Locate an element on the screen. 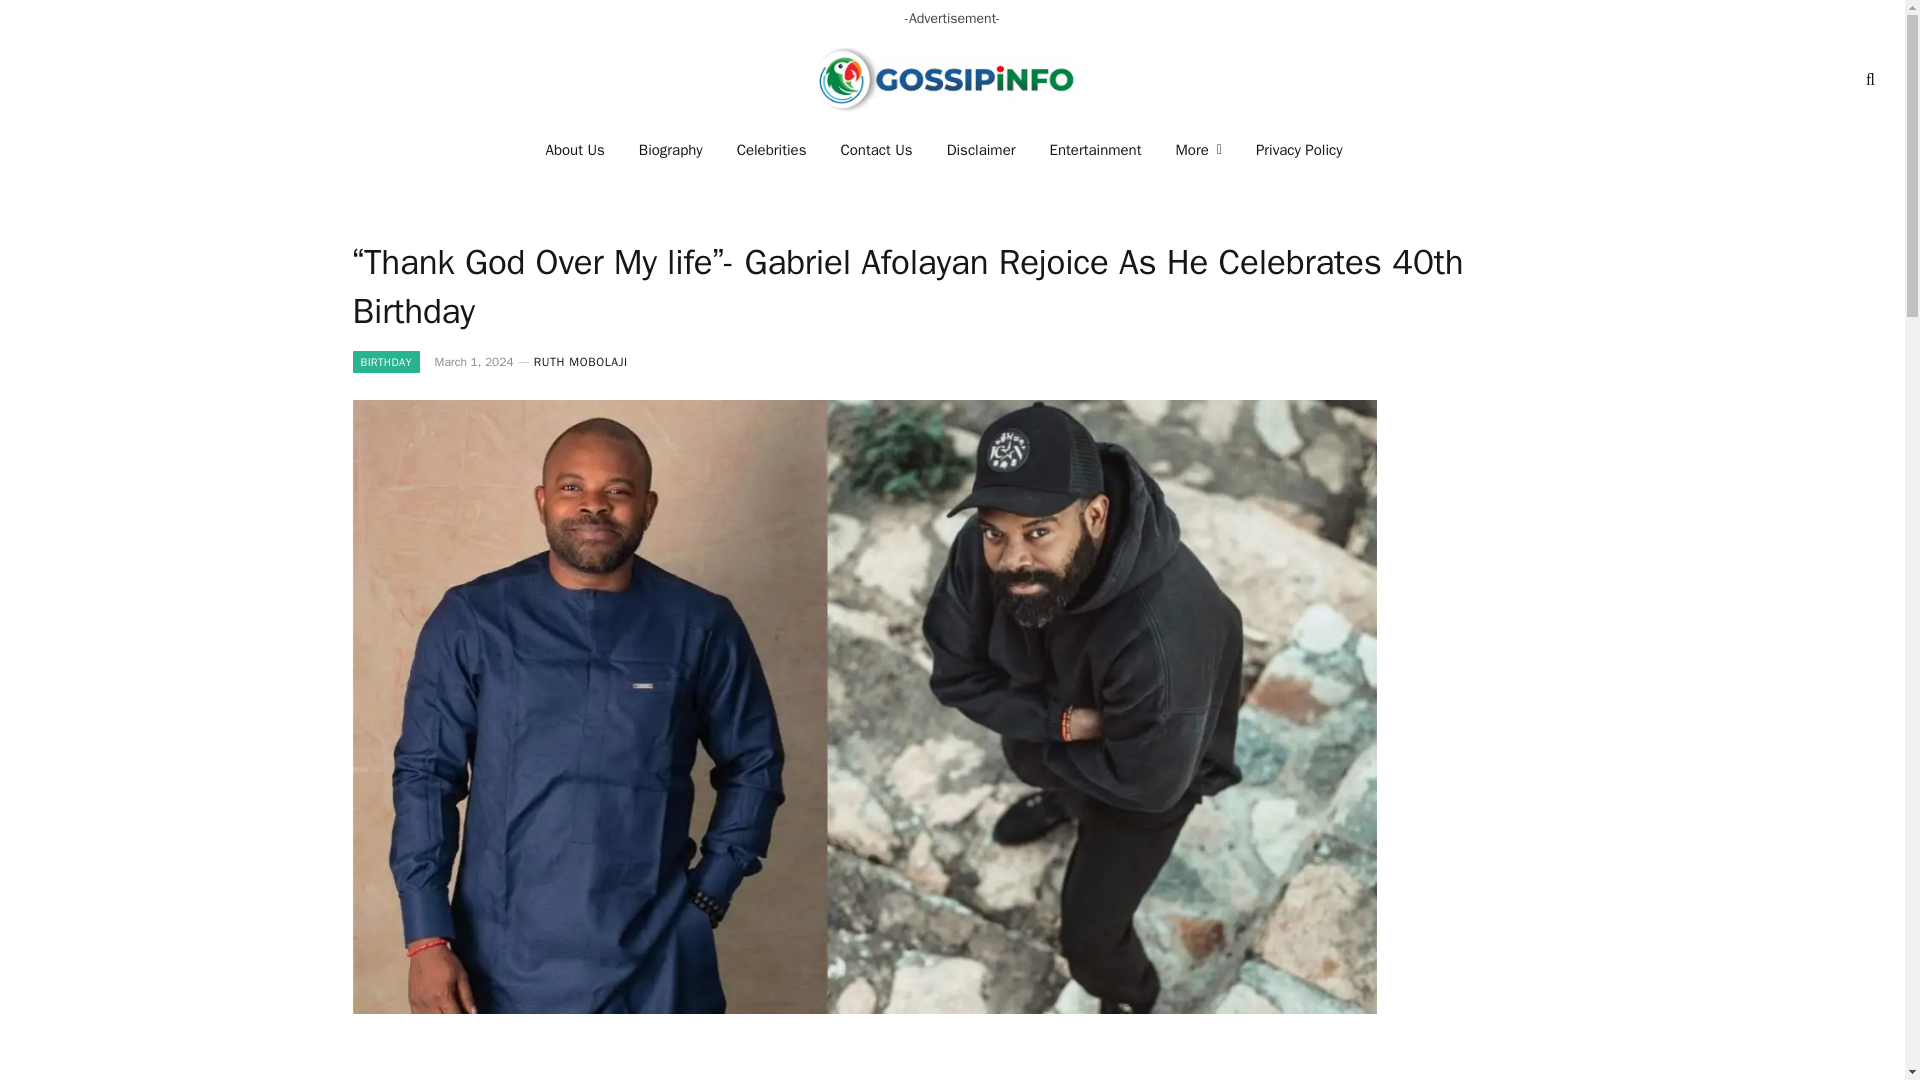 This screenshot has height=1080, width=1920. Biography is located at coordinates (671, 150).